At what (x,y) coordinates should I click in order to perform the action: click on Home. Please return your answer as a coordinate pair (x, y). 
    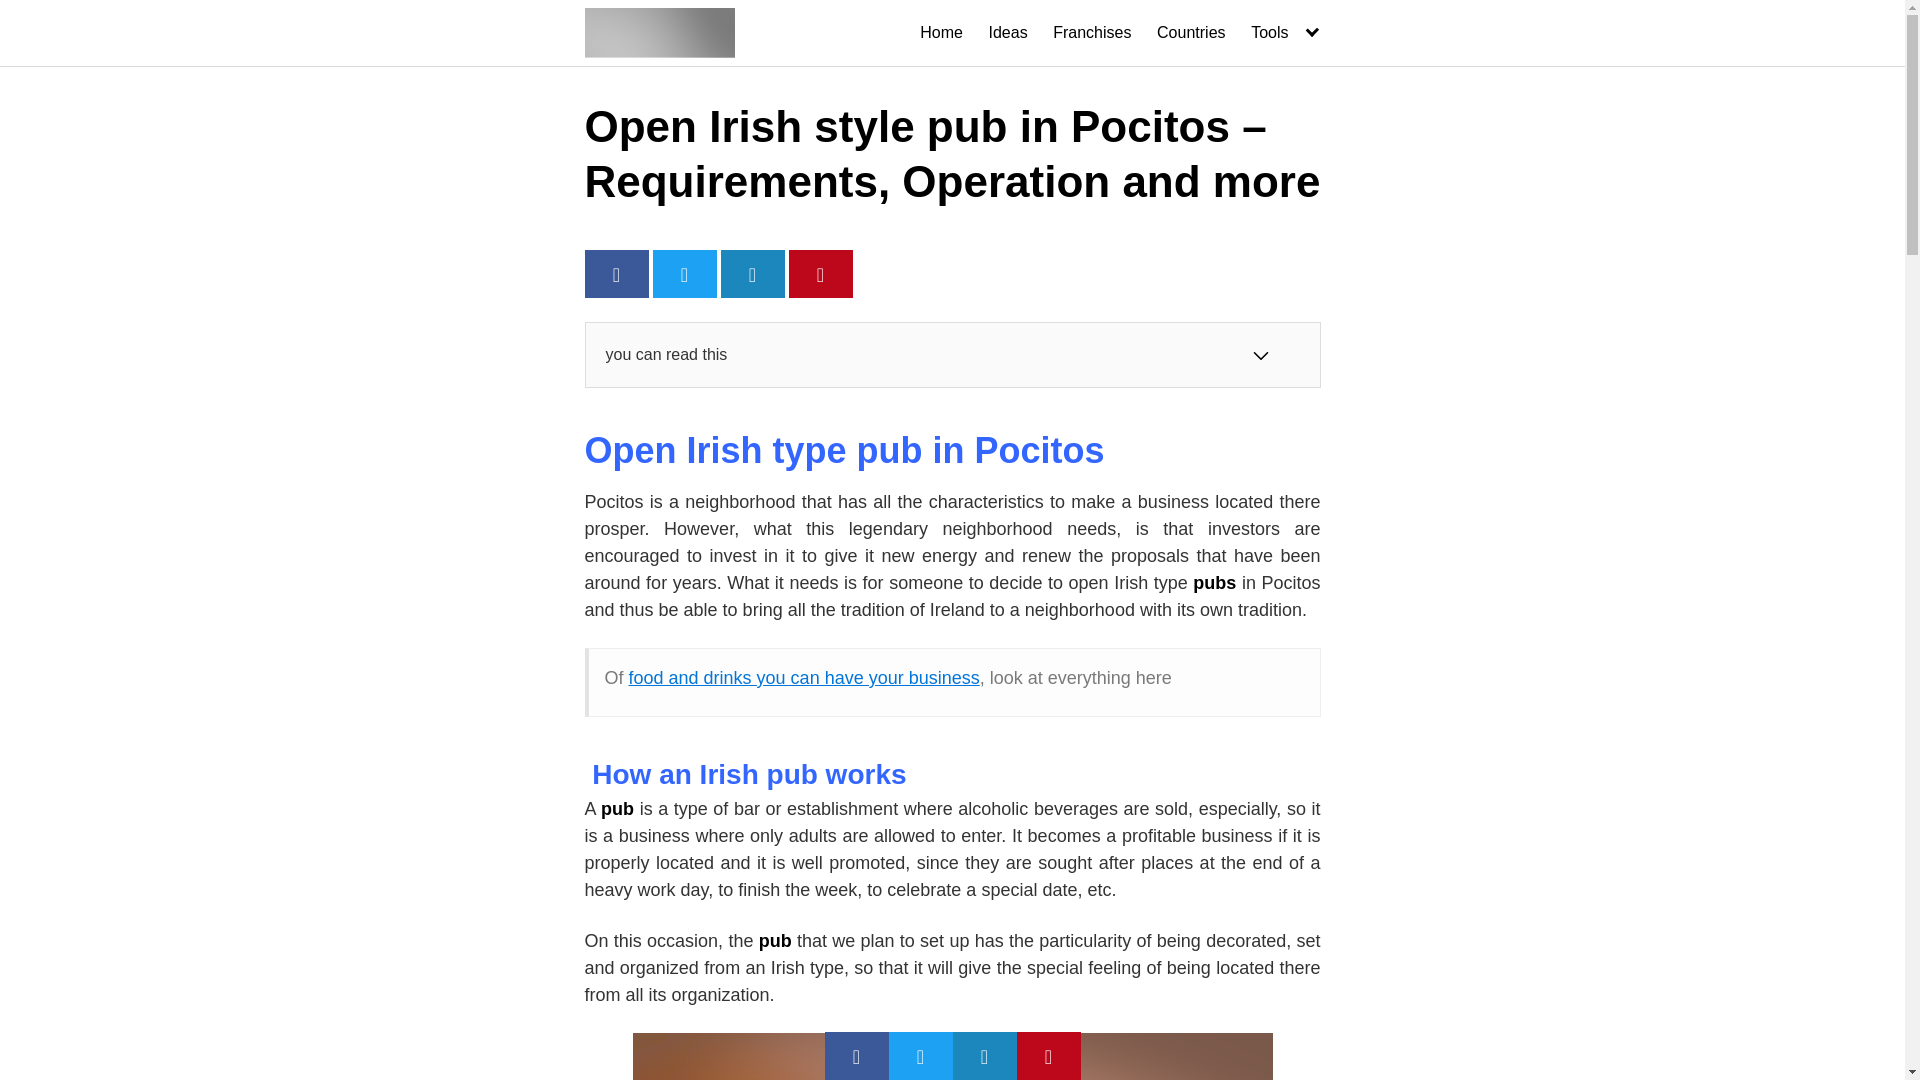
    Looking at the image, I should click on (941, 32).